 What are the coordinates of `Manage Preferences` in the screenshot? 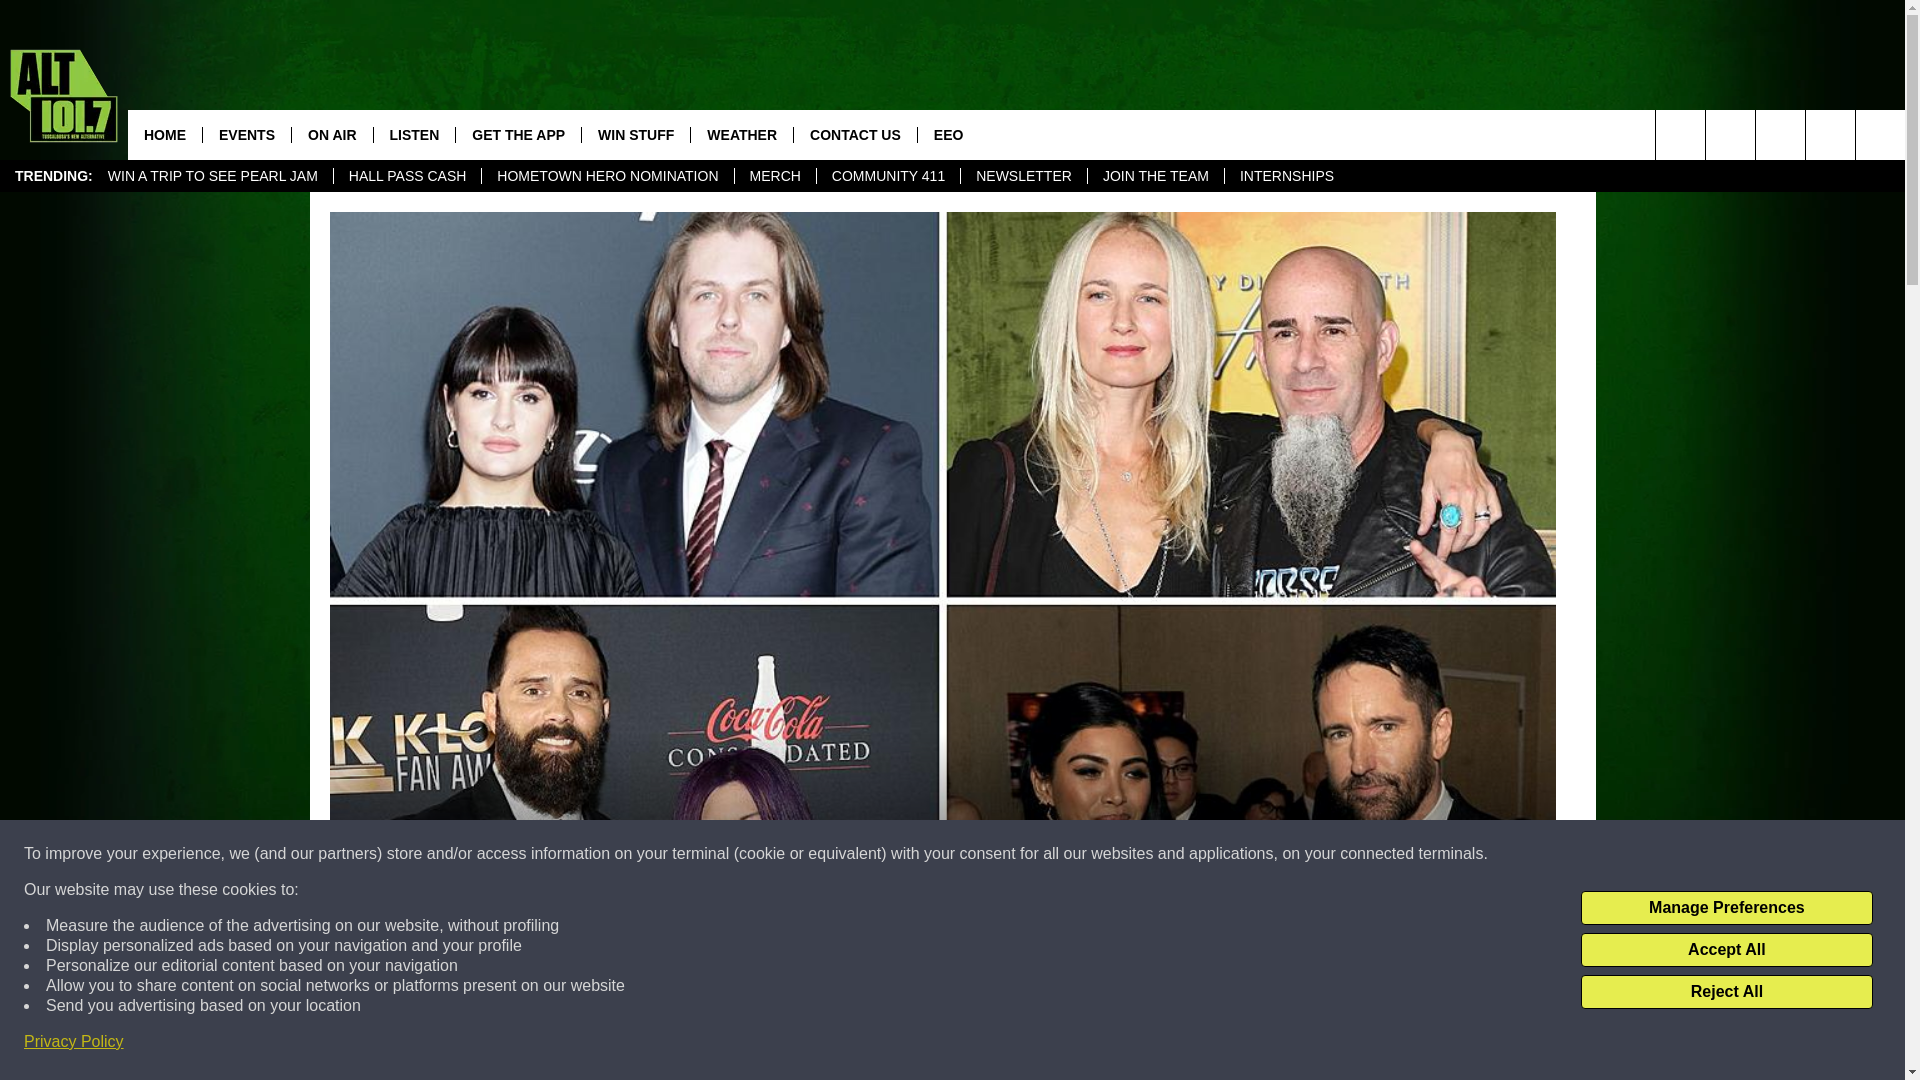 It's located at (1726, 908).